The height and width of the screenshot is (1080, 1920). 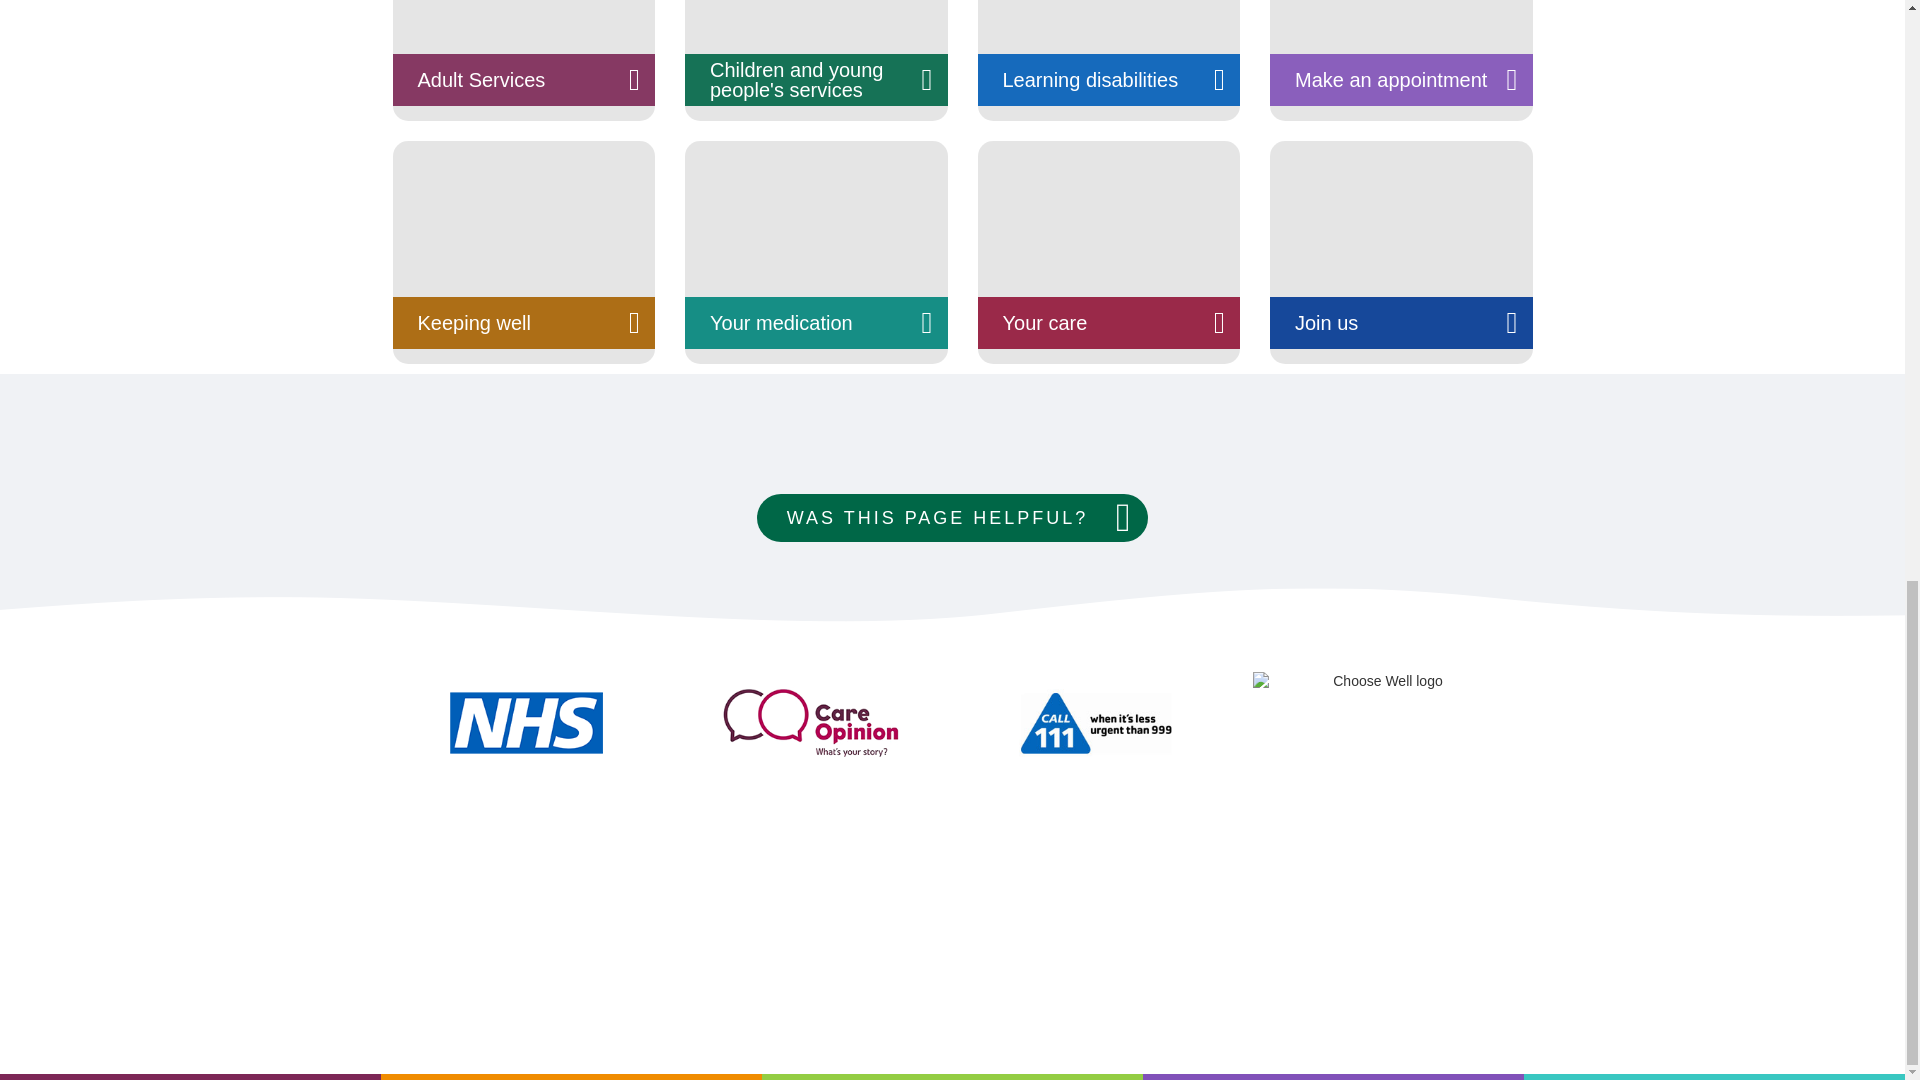 I want to click on Care Opinion, so click(x=808, y=722).